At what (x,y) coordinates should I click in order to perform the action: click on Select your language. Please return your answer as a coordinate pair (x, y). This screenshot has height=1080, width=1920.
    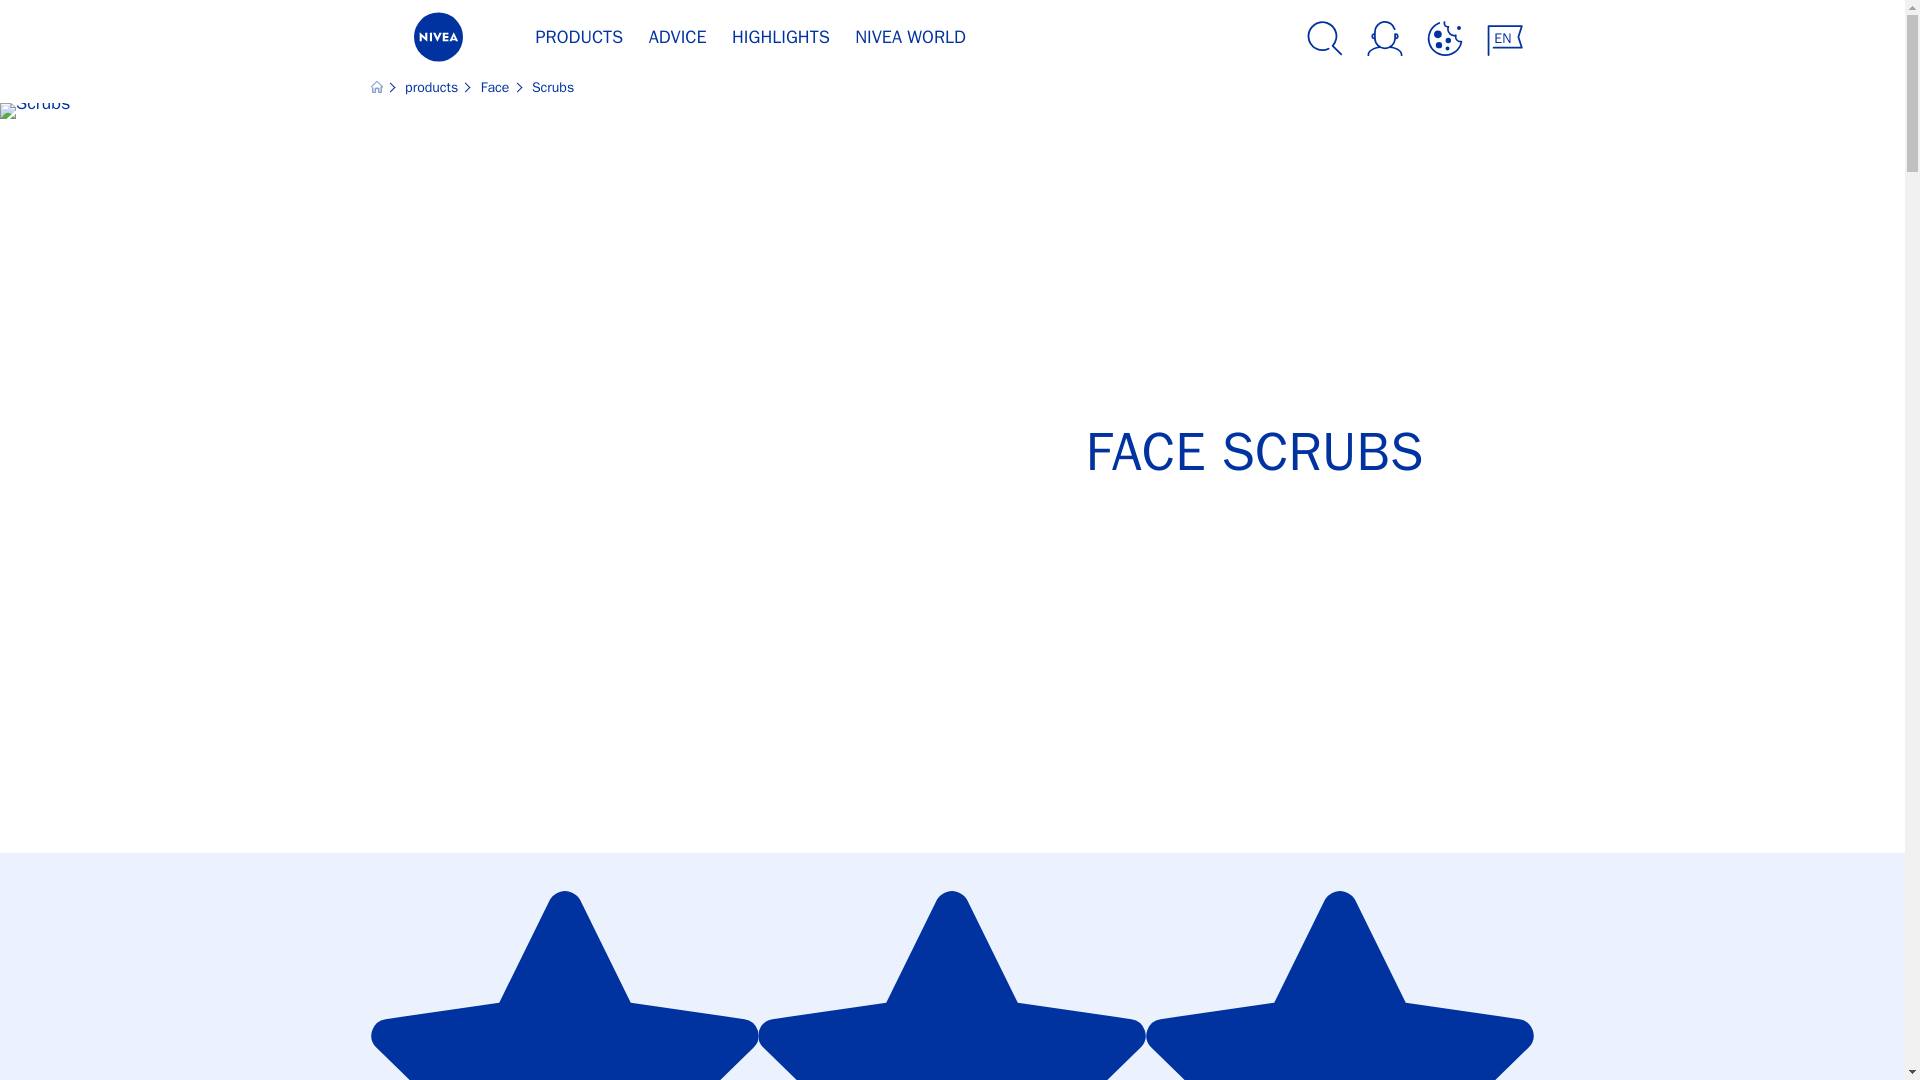
    Looking at the image, I should click on (1504, 41).